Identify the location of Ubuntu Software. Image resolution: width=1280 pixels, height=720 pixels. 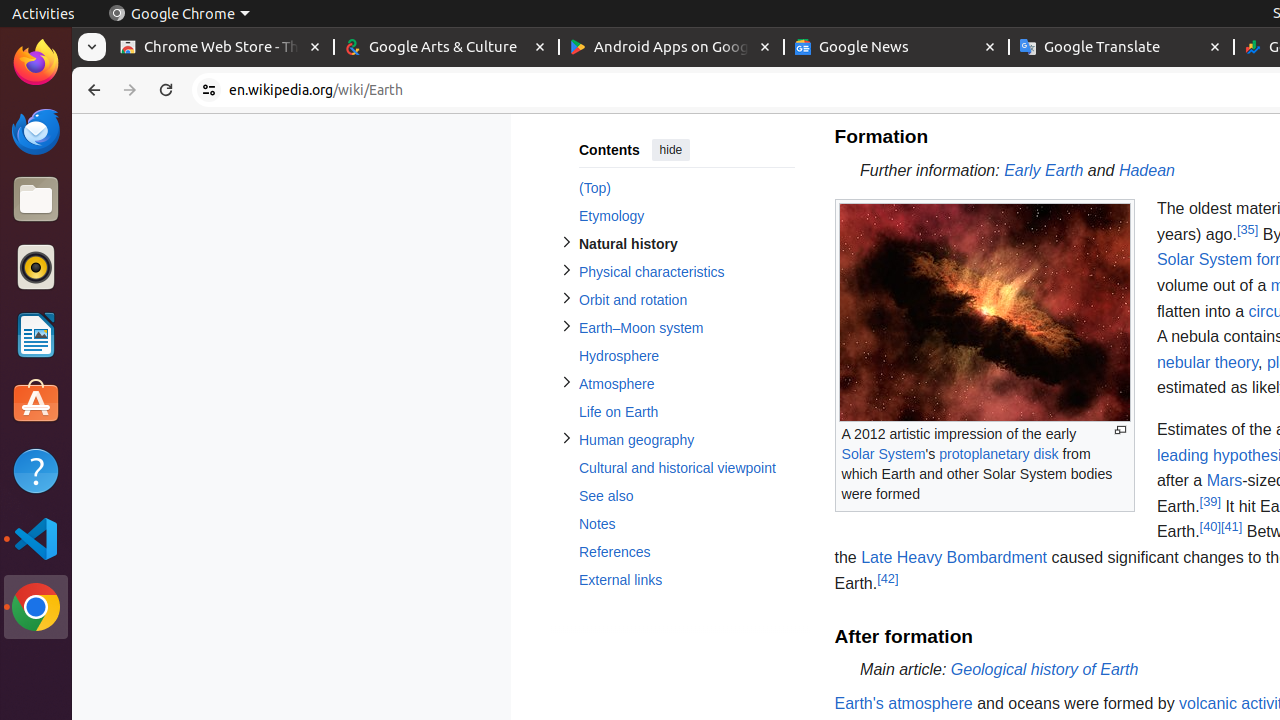
(36, 402).